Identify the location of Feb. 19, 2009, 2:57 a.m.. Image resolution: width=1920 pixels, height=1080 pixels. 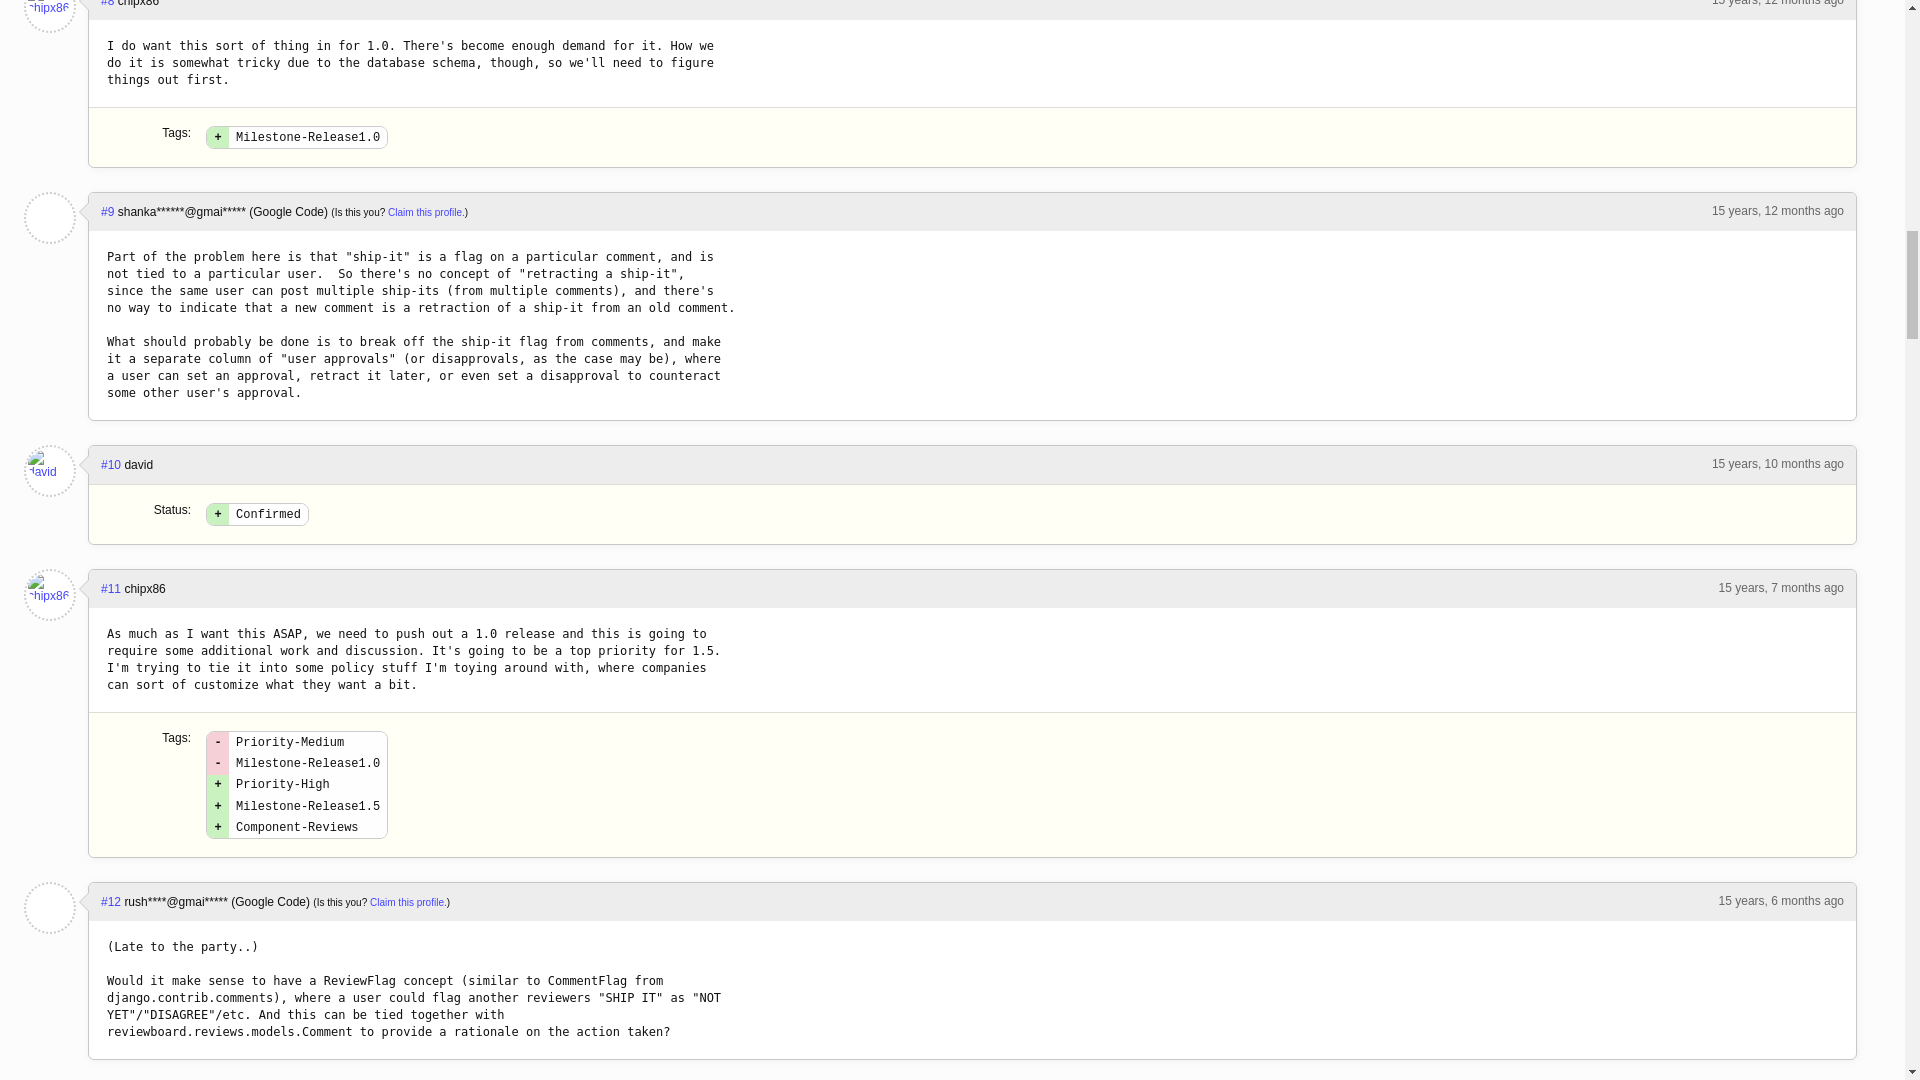
(1780, 901).